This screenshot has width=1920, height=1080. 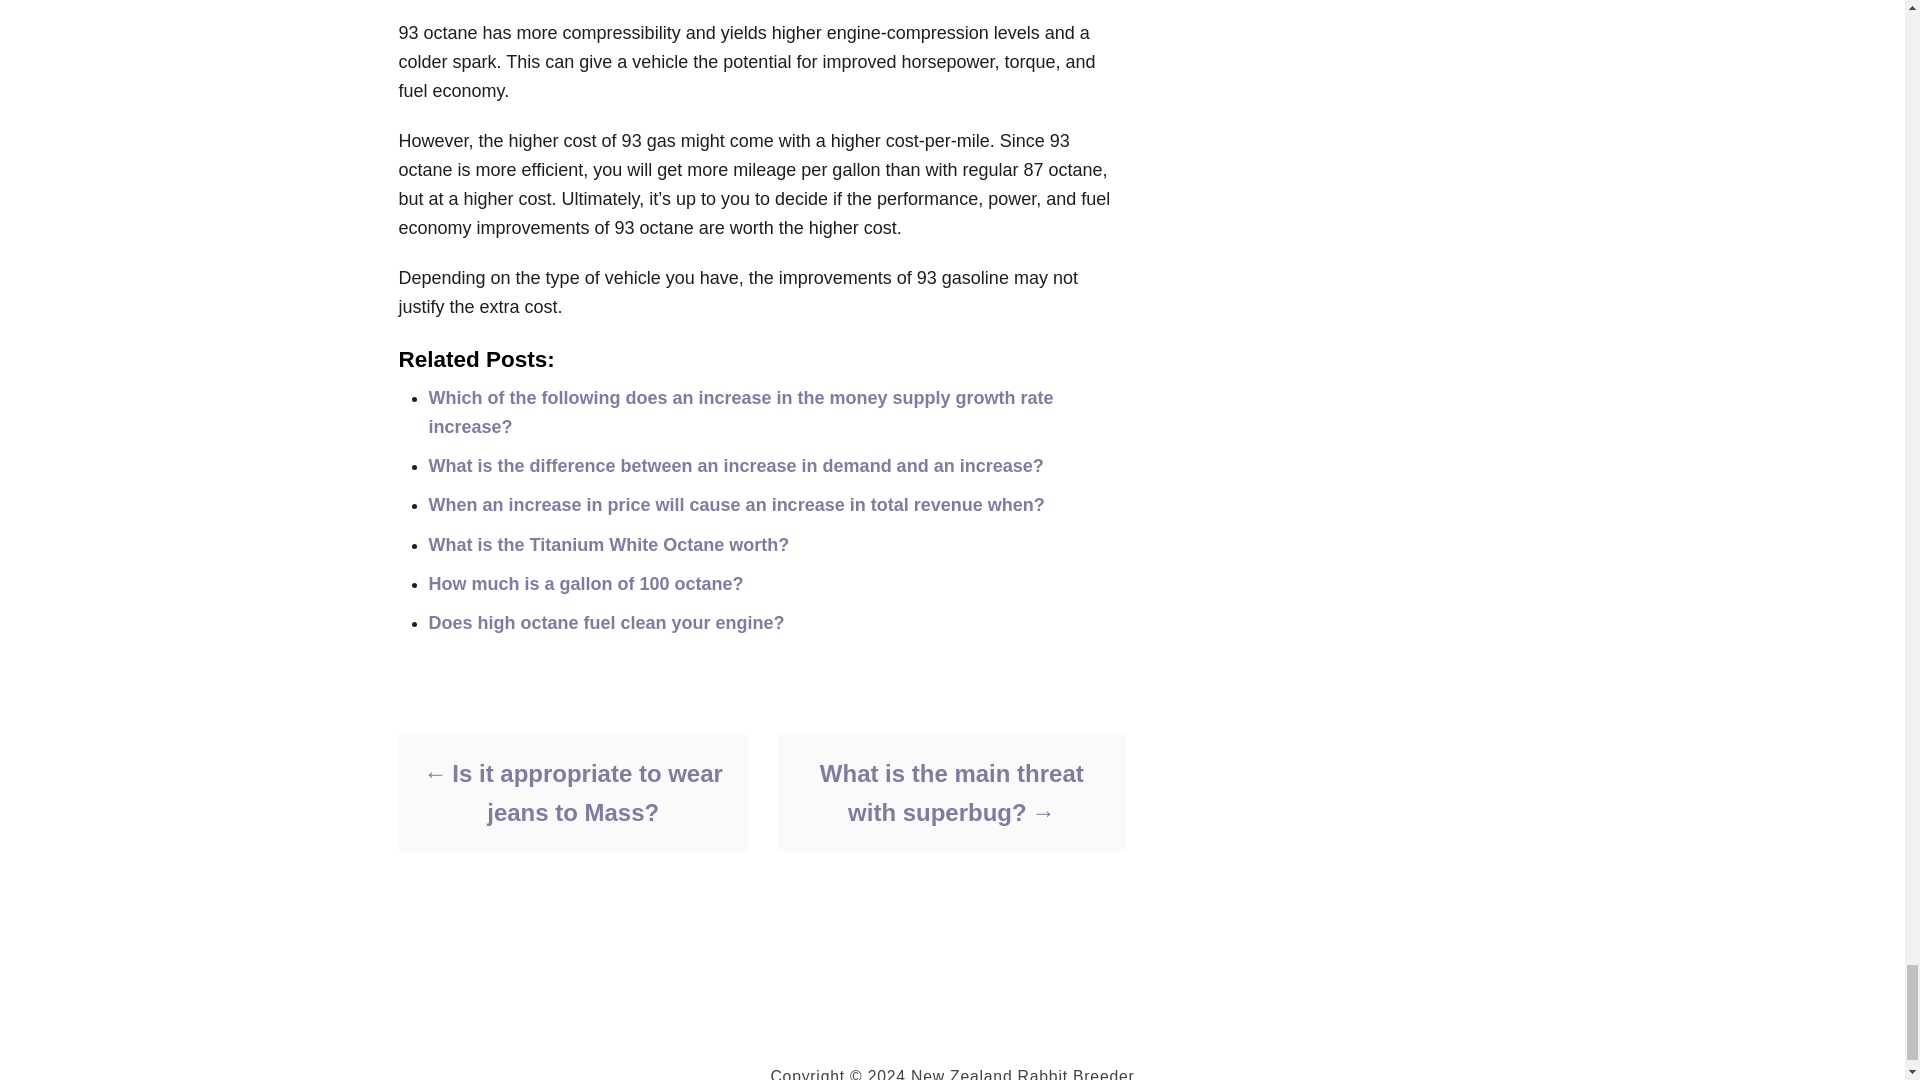 What do you see at coordinates (586, 584) in the screenshot?
I see `How much is a gallon of 100 octane?` at bounding box center [586, 584].